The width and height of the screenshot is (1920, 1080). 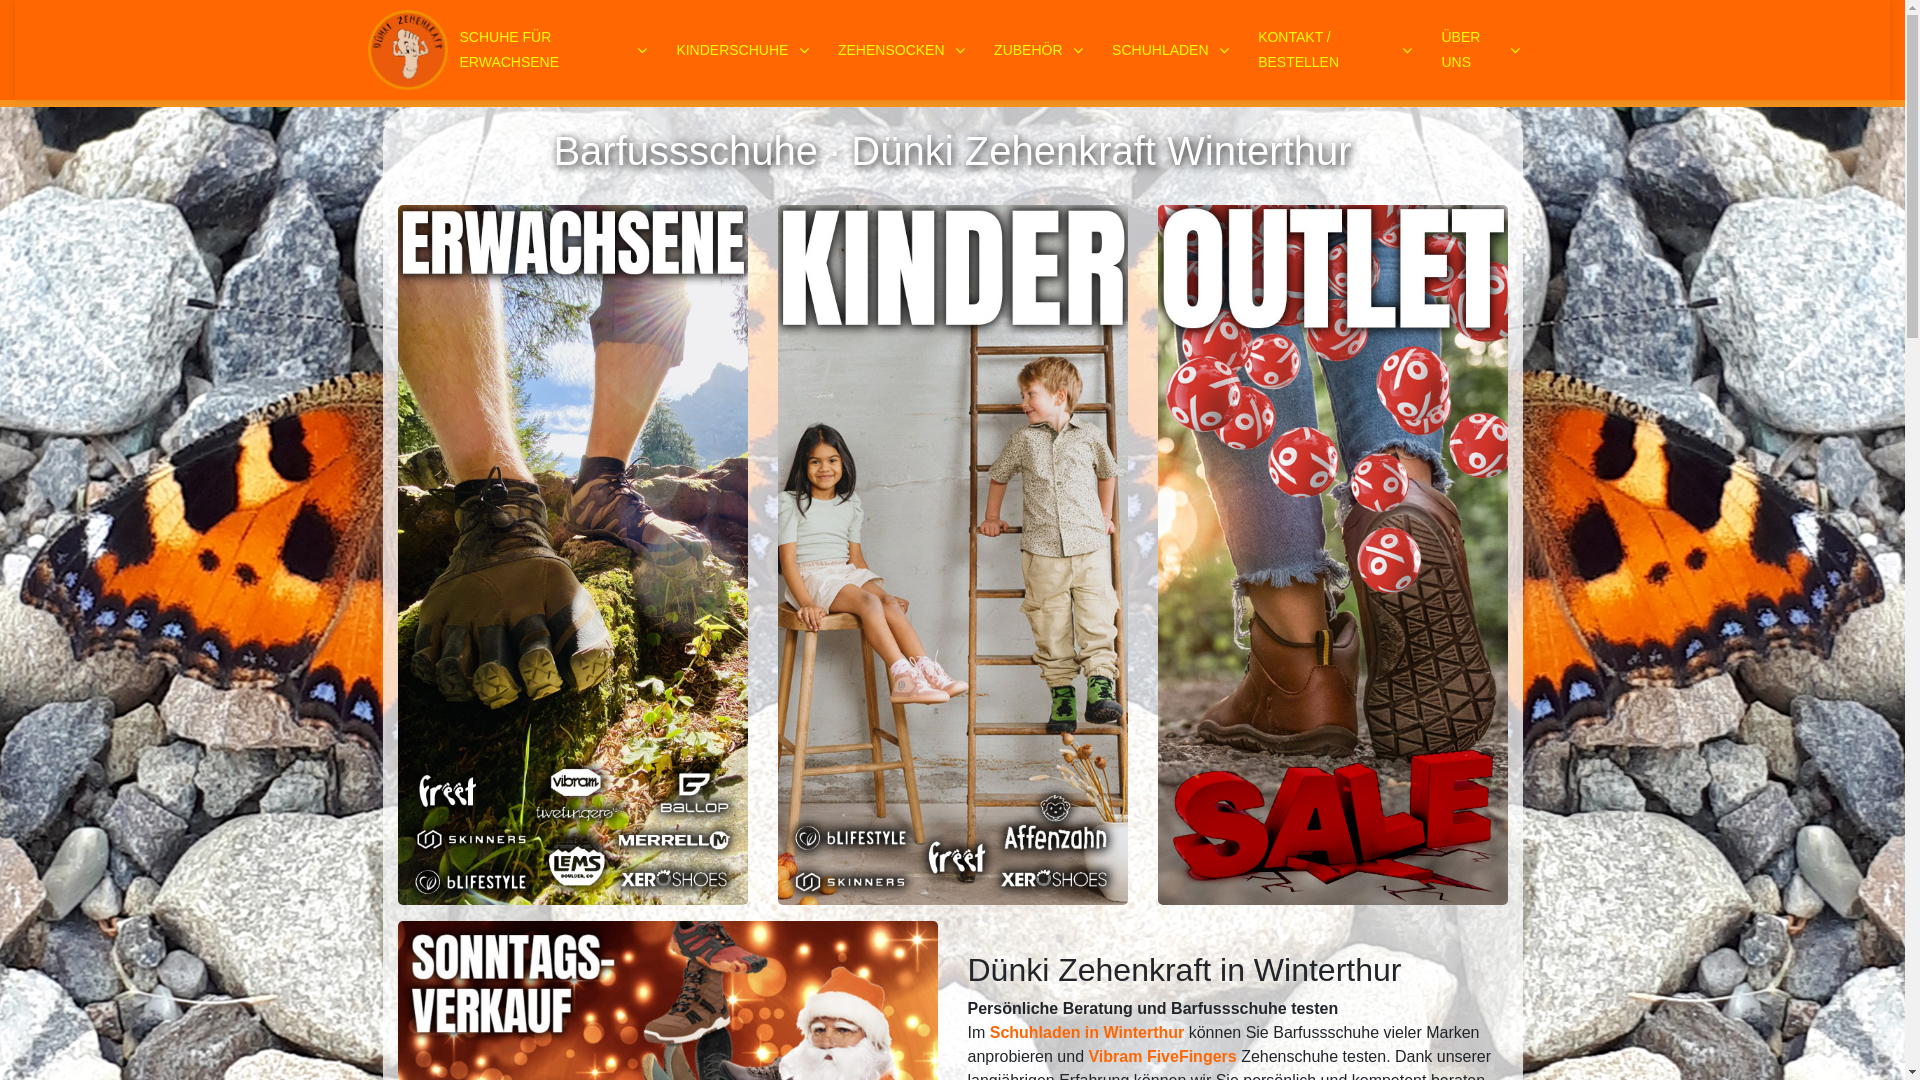 What do you see at coordinates (1162, 1056) in the screenshot?
I see `Vibram FiveFingers` at bounding box center [1162, 1056].